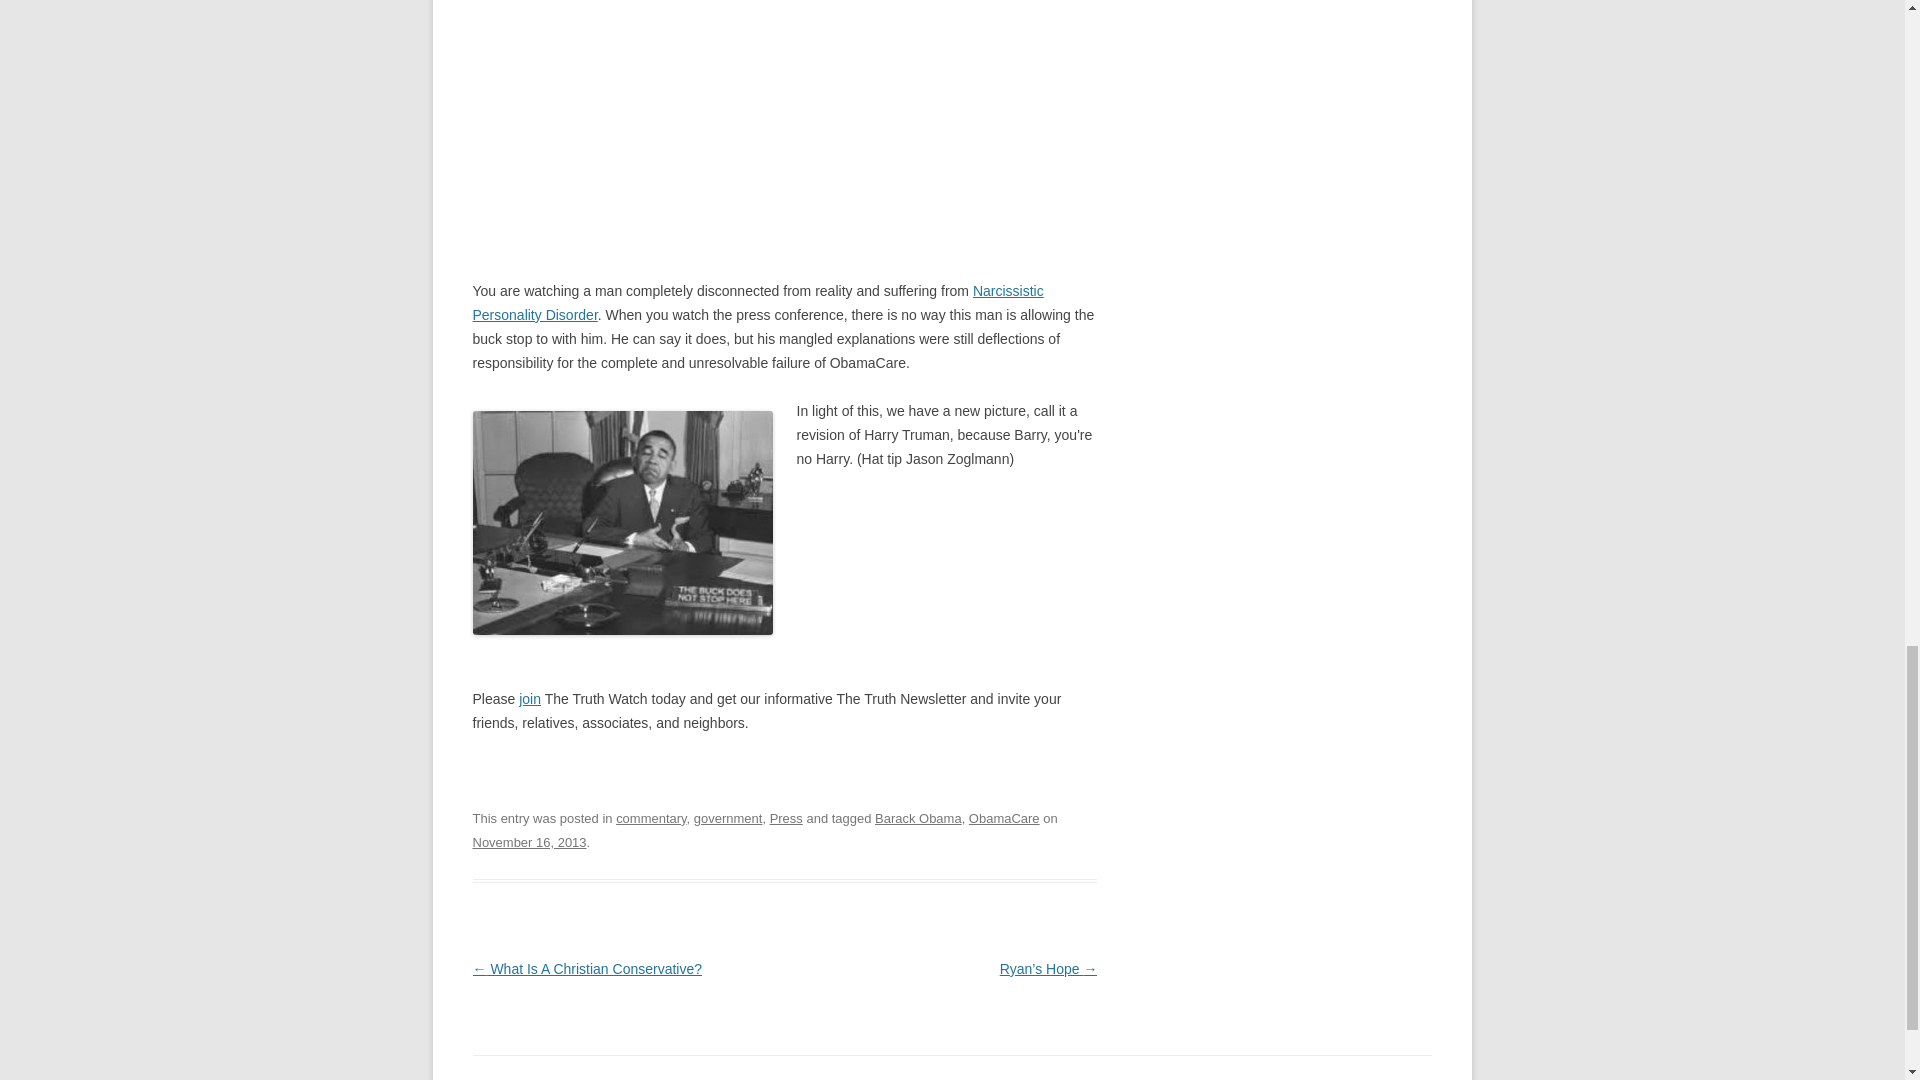 The image size is (1920, 1080). Describe the element at coordinates (528, 842) in the screenshot. I see `1:53 pm` at that location.